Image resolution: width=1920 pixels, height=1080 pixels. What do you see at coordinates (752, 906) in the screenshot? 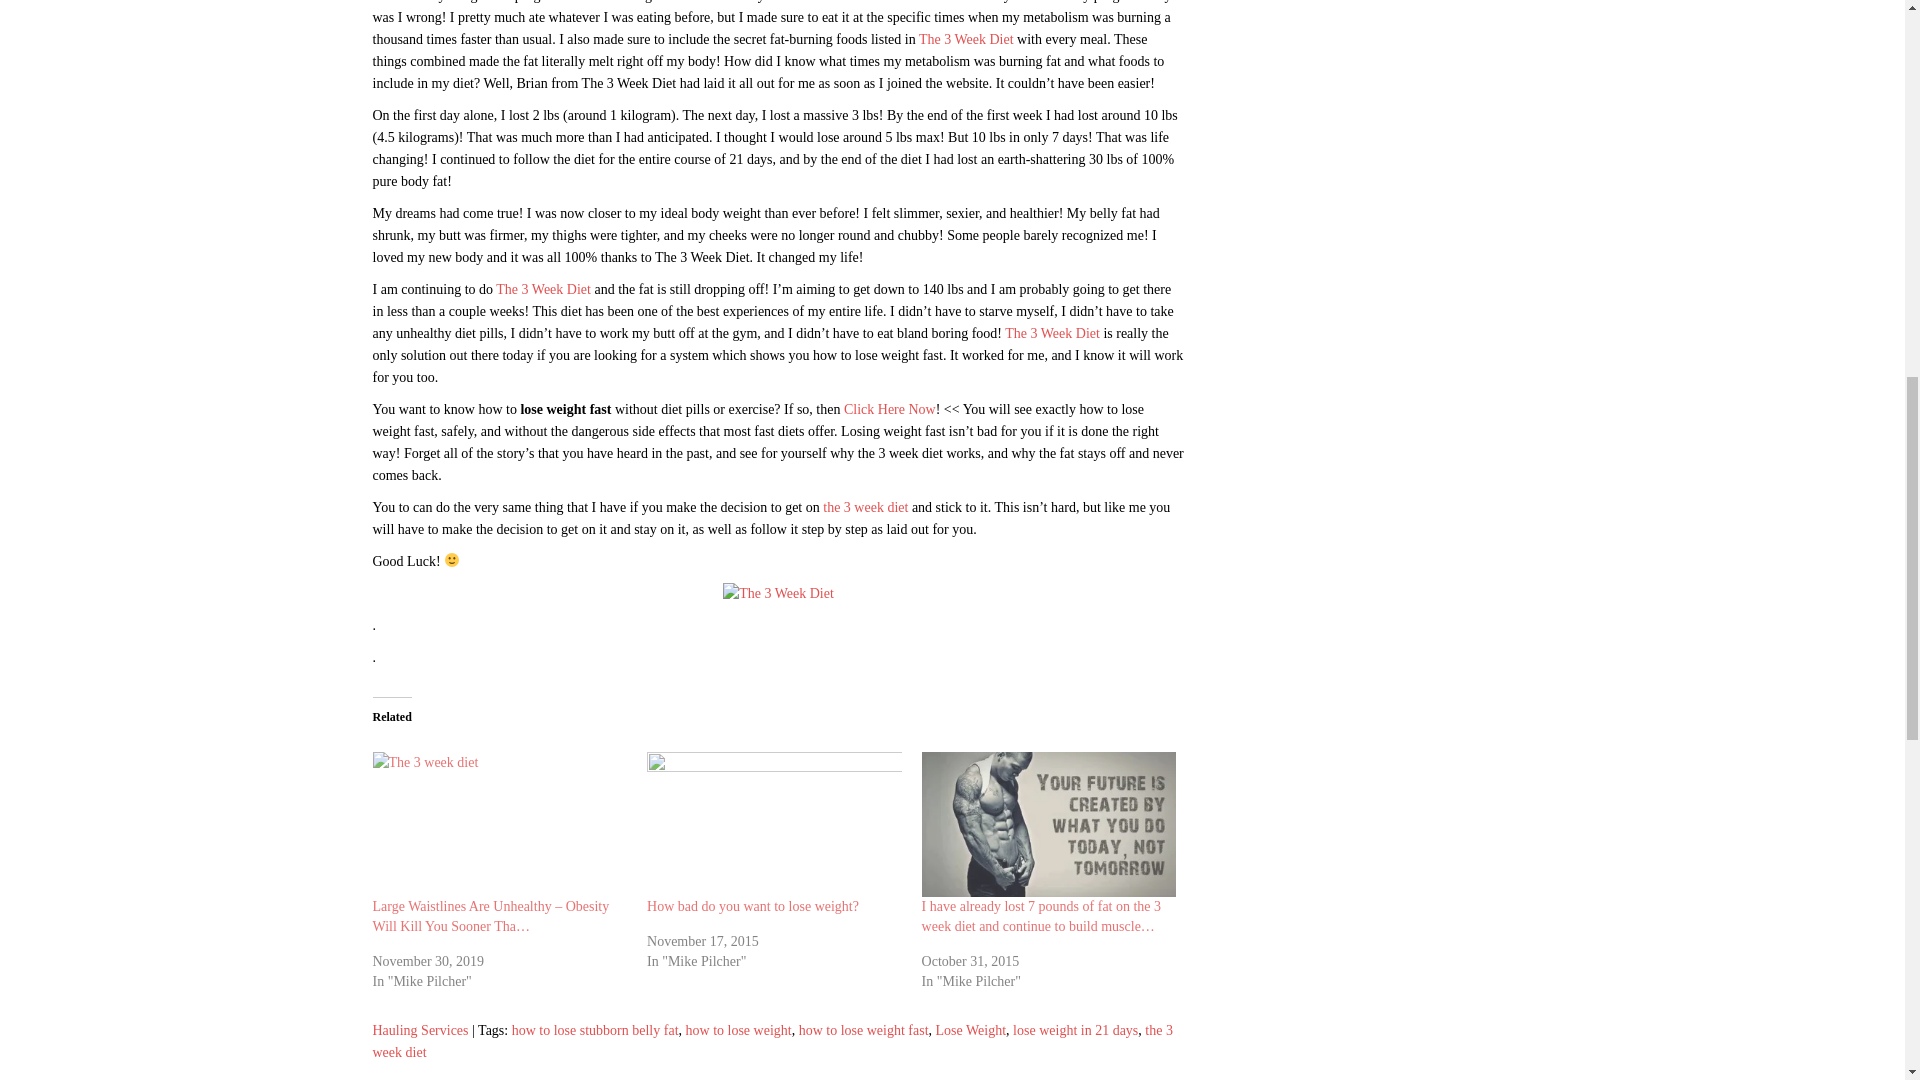
I see `How bad do you want to lose weight?` at bounding box center [752, 906].